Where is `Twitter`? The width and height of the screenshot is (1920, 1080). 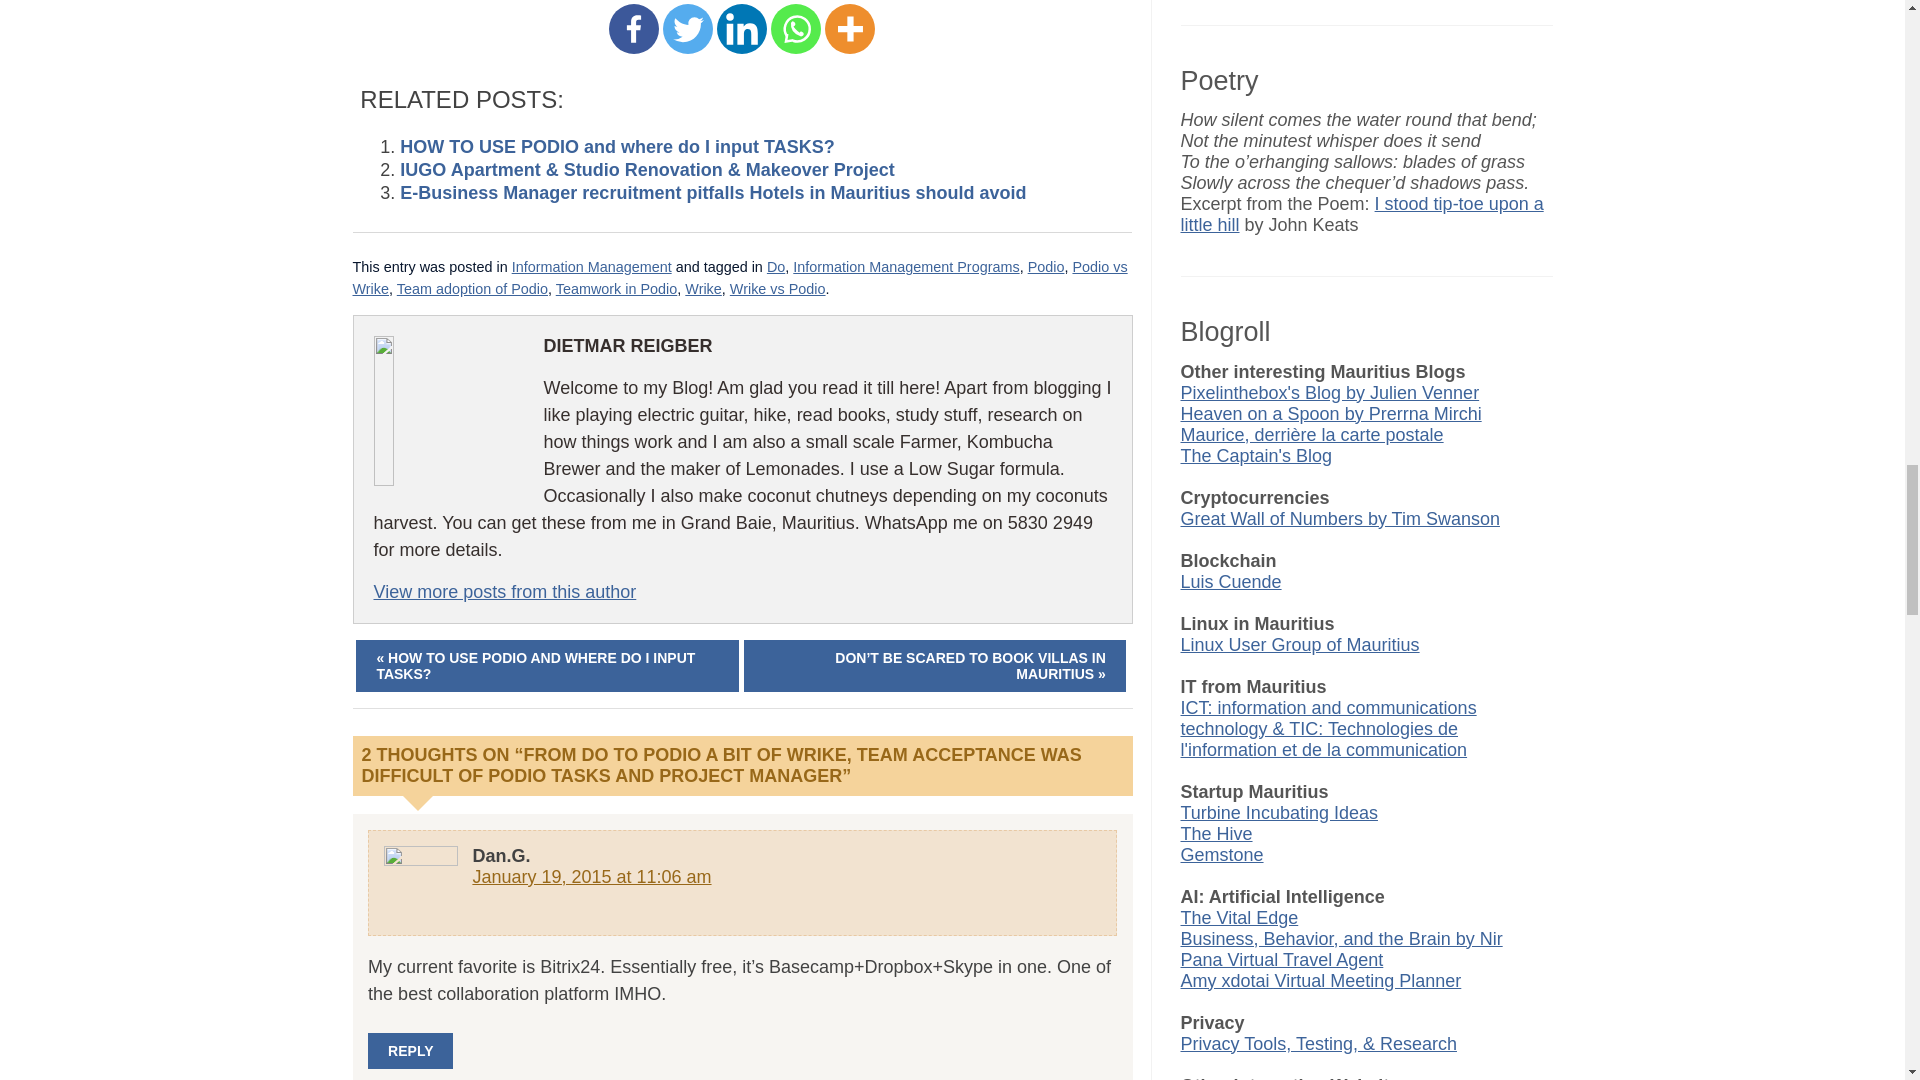
Twitter is located at coordinates (687, 29).